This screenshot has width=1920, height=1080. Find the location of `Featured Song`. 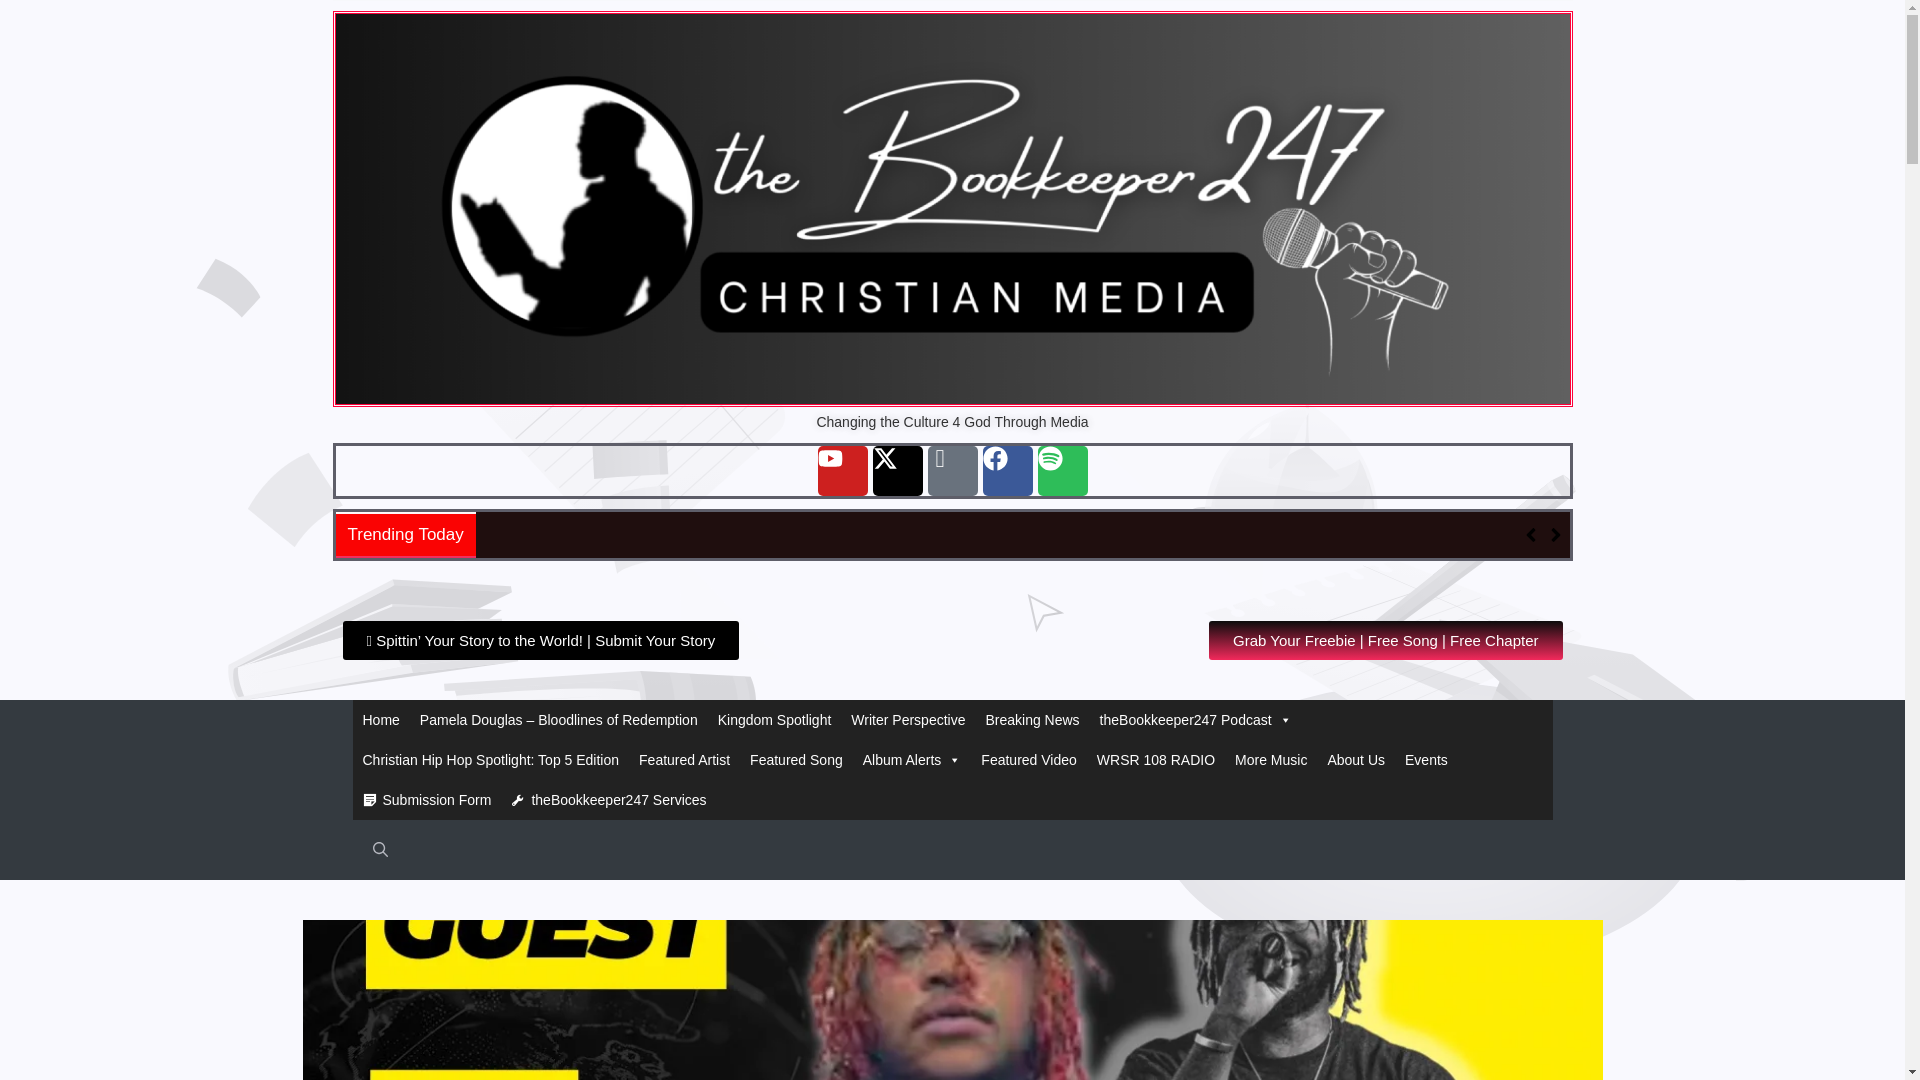

Featured Song is located at coordinates (796, 759).